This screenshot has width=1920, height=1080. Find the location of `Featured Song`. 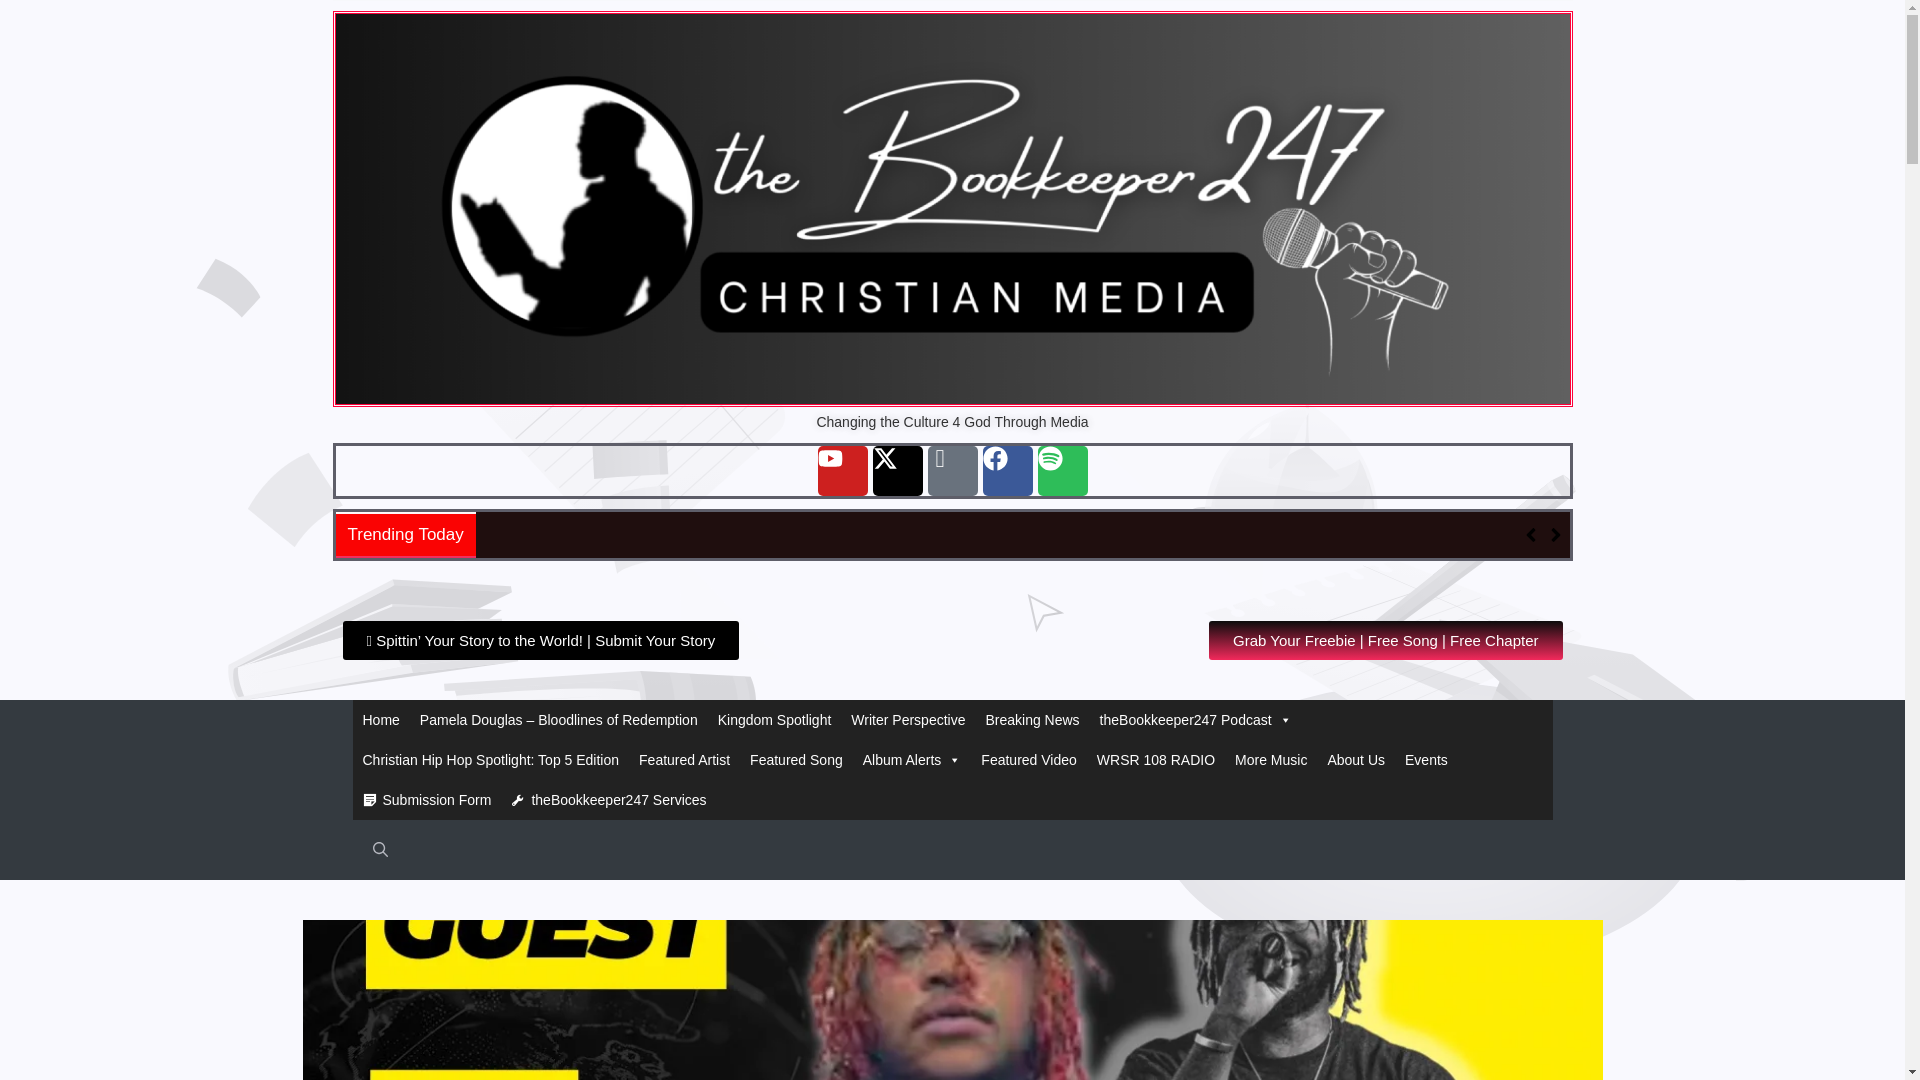

Featured Song is located at coordinates (796, 759).